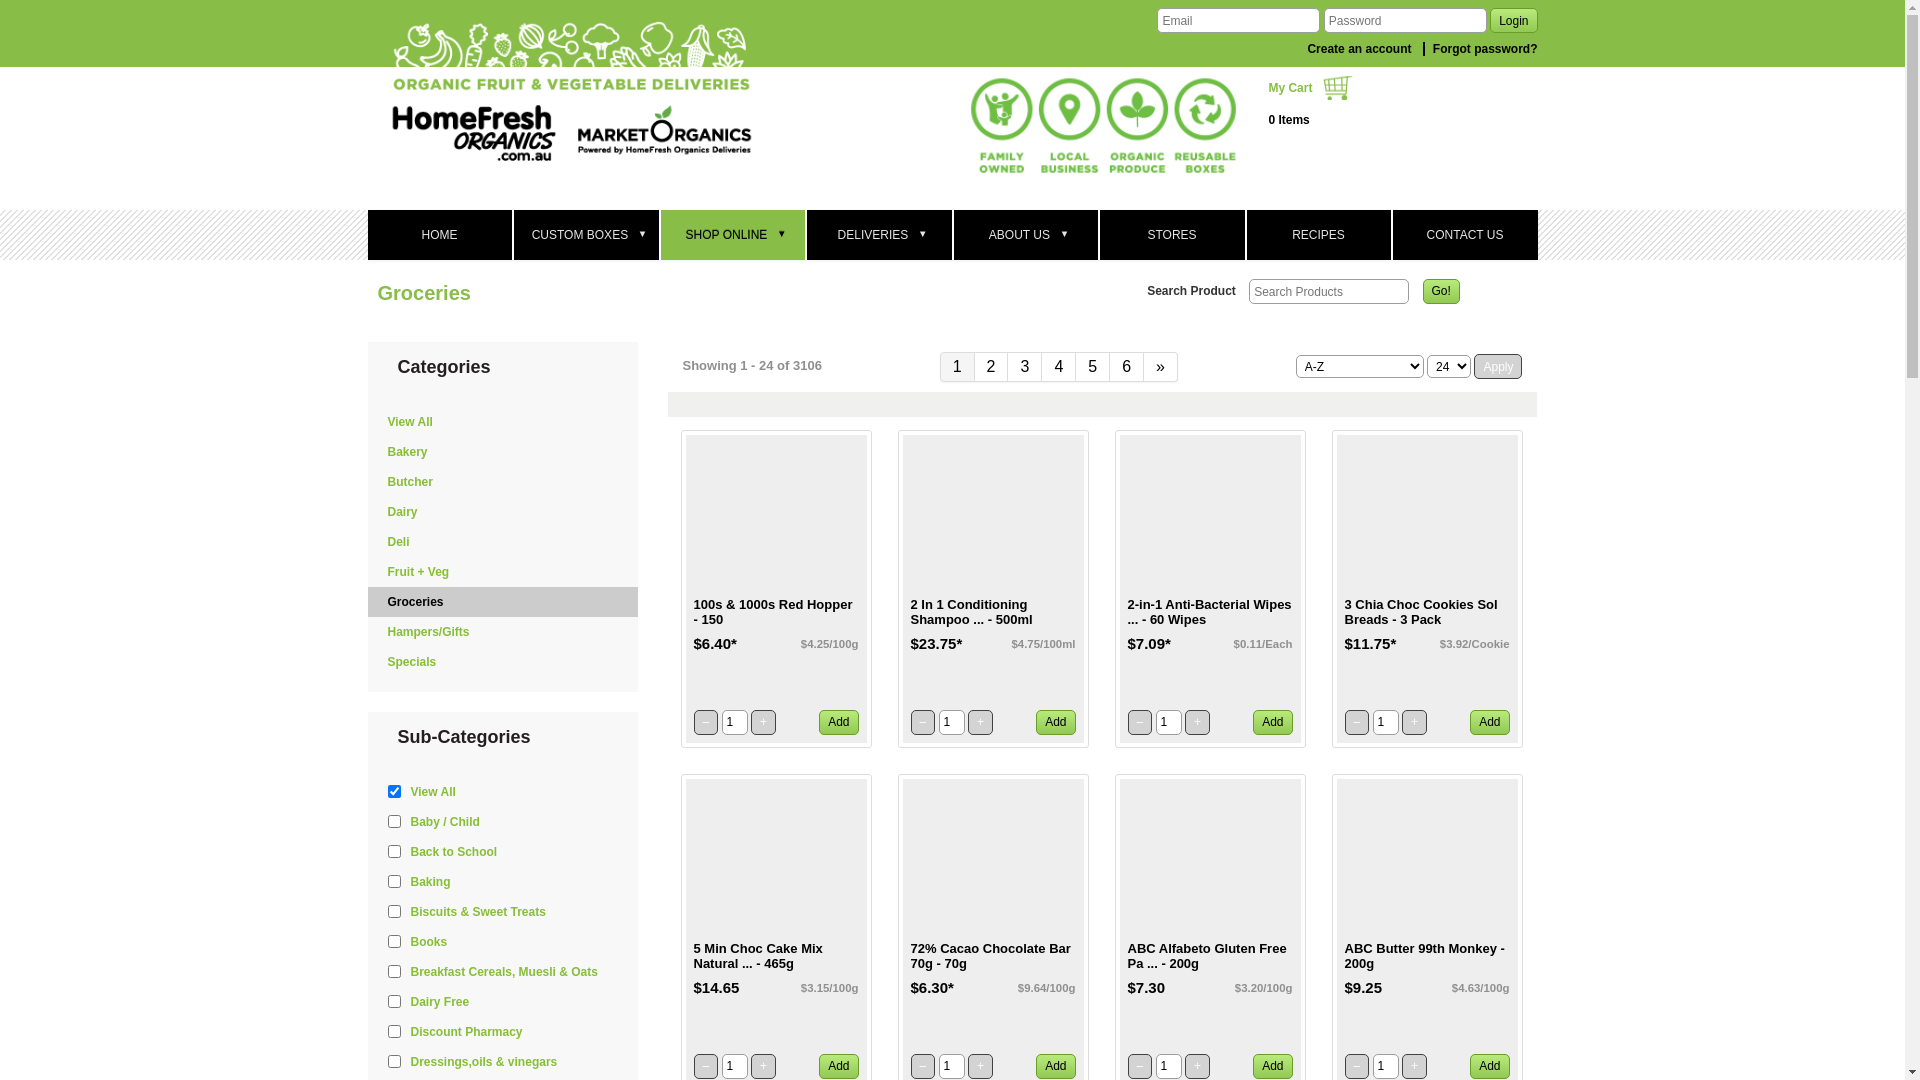 The height and width of the screenshot is (1080, 1920). I want to click on Add, so click(1272, 1066).